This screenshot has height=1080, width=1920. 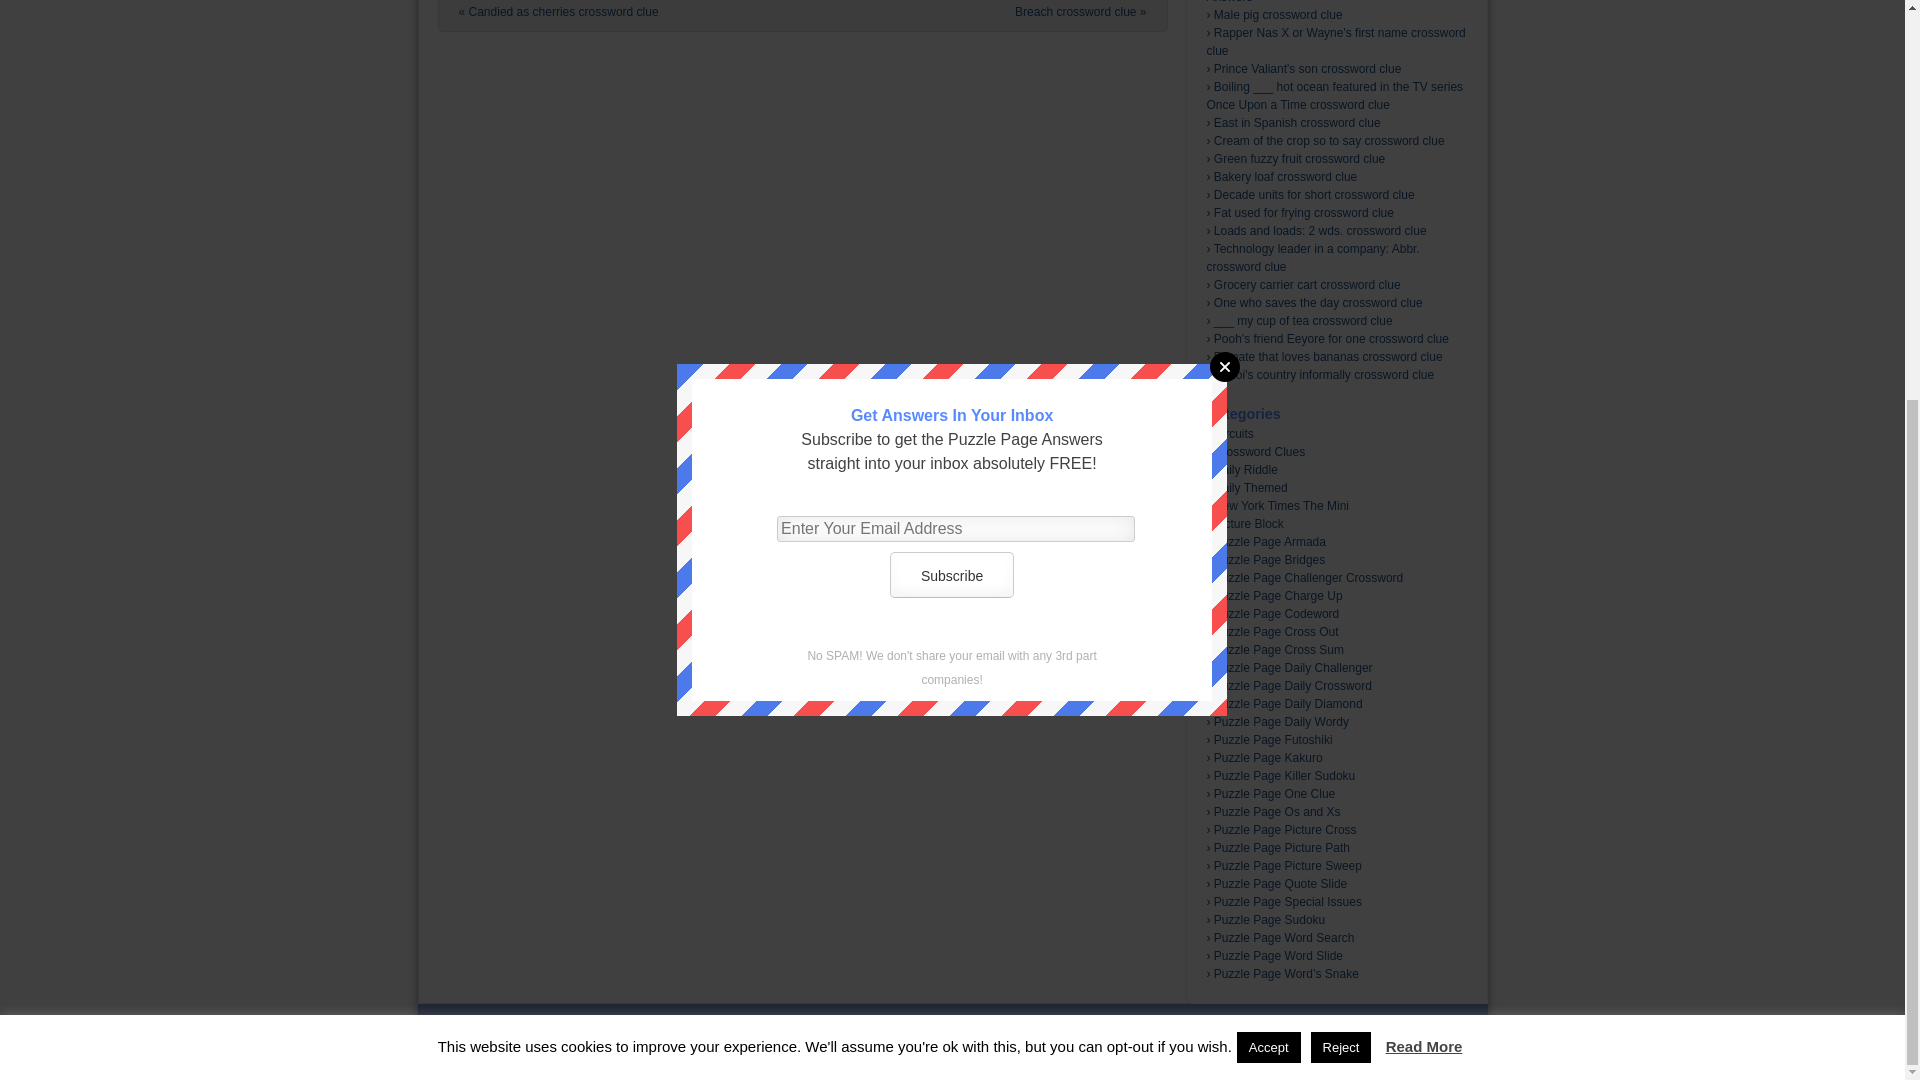 What do you see at coordinates (1334, 42) in the screenshot?
I see `Rapper Nas X or Wayne's first name crossword clue` at bounding box center [1334, 42].